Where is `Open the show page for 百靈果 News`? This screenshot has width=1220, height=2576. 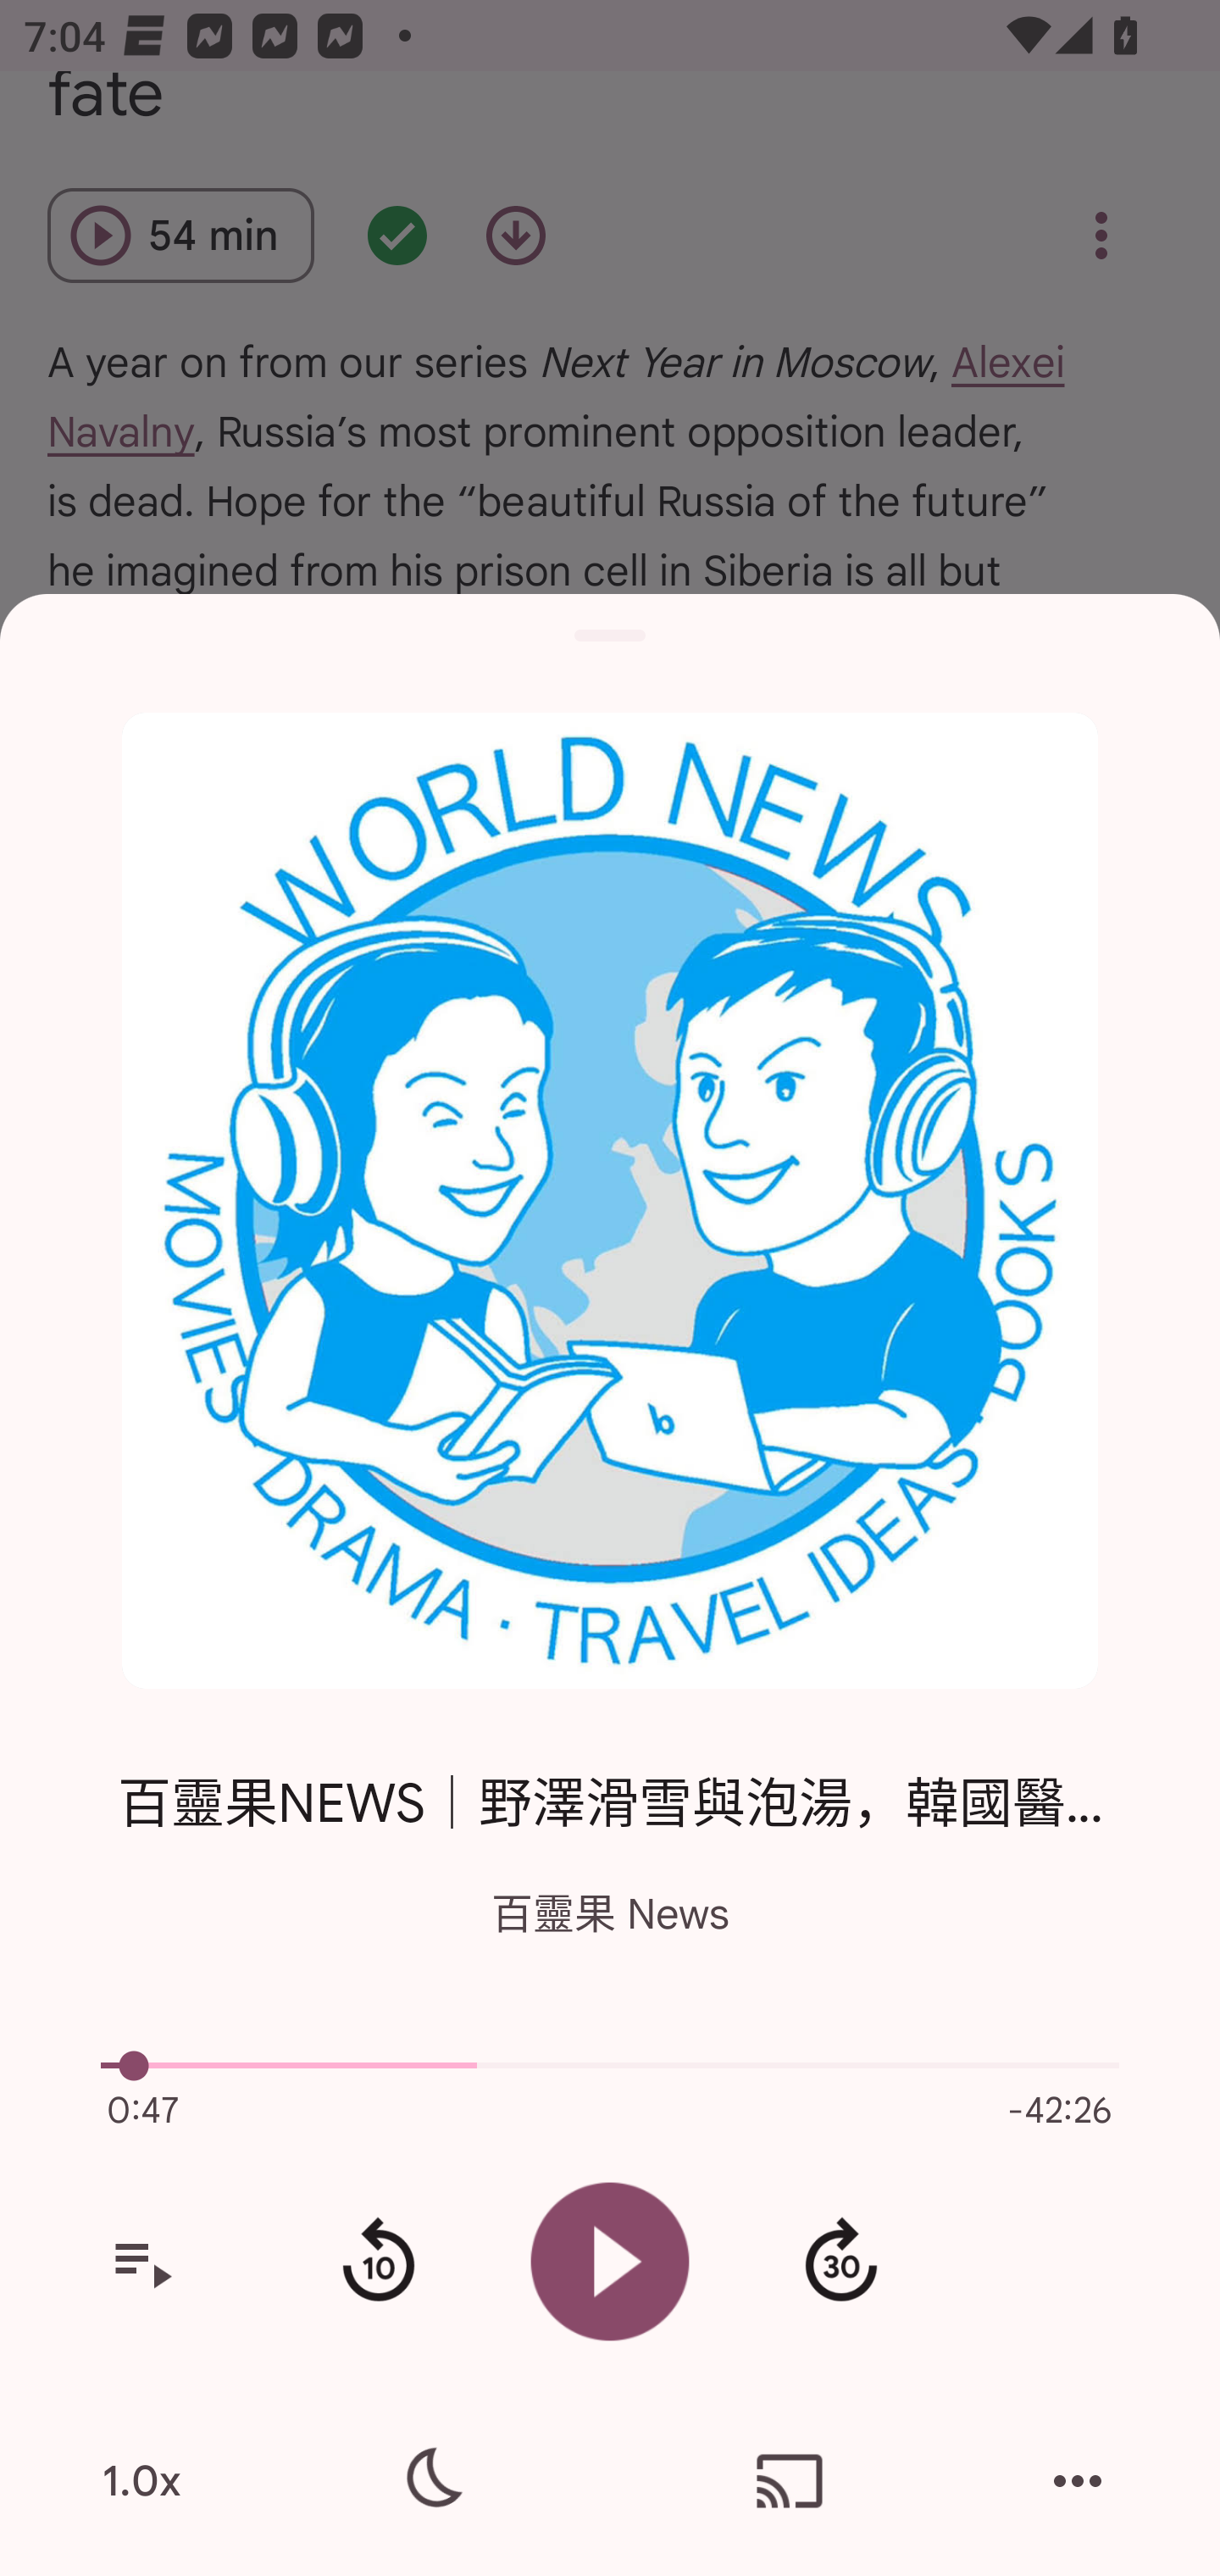
Open the show page for 百靈果 News is located at coordinates (610, 1202).